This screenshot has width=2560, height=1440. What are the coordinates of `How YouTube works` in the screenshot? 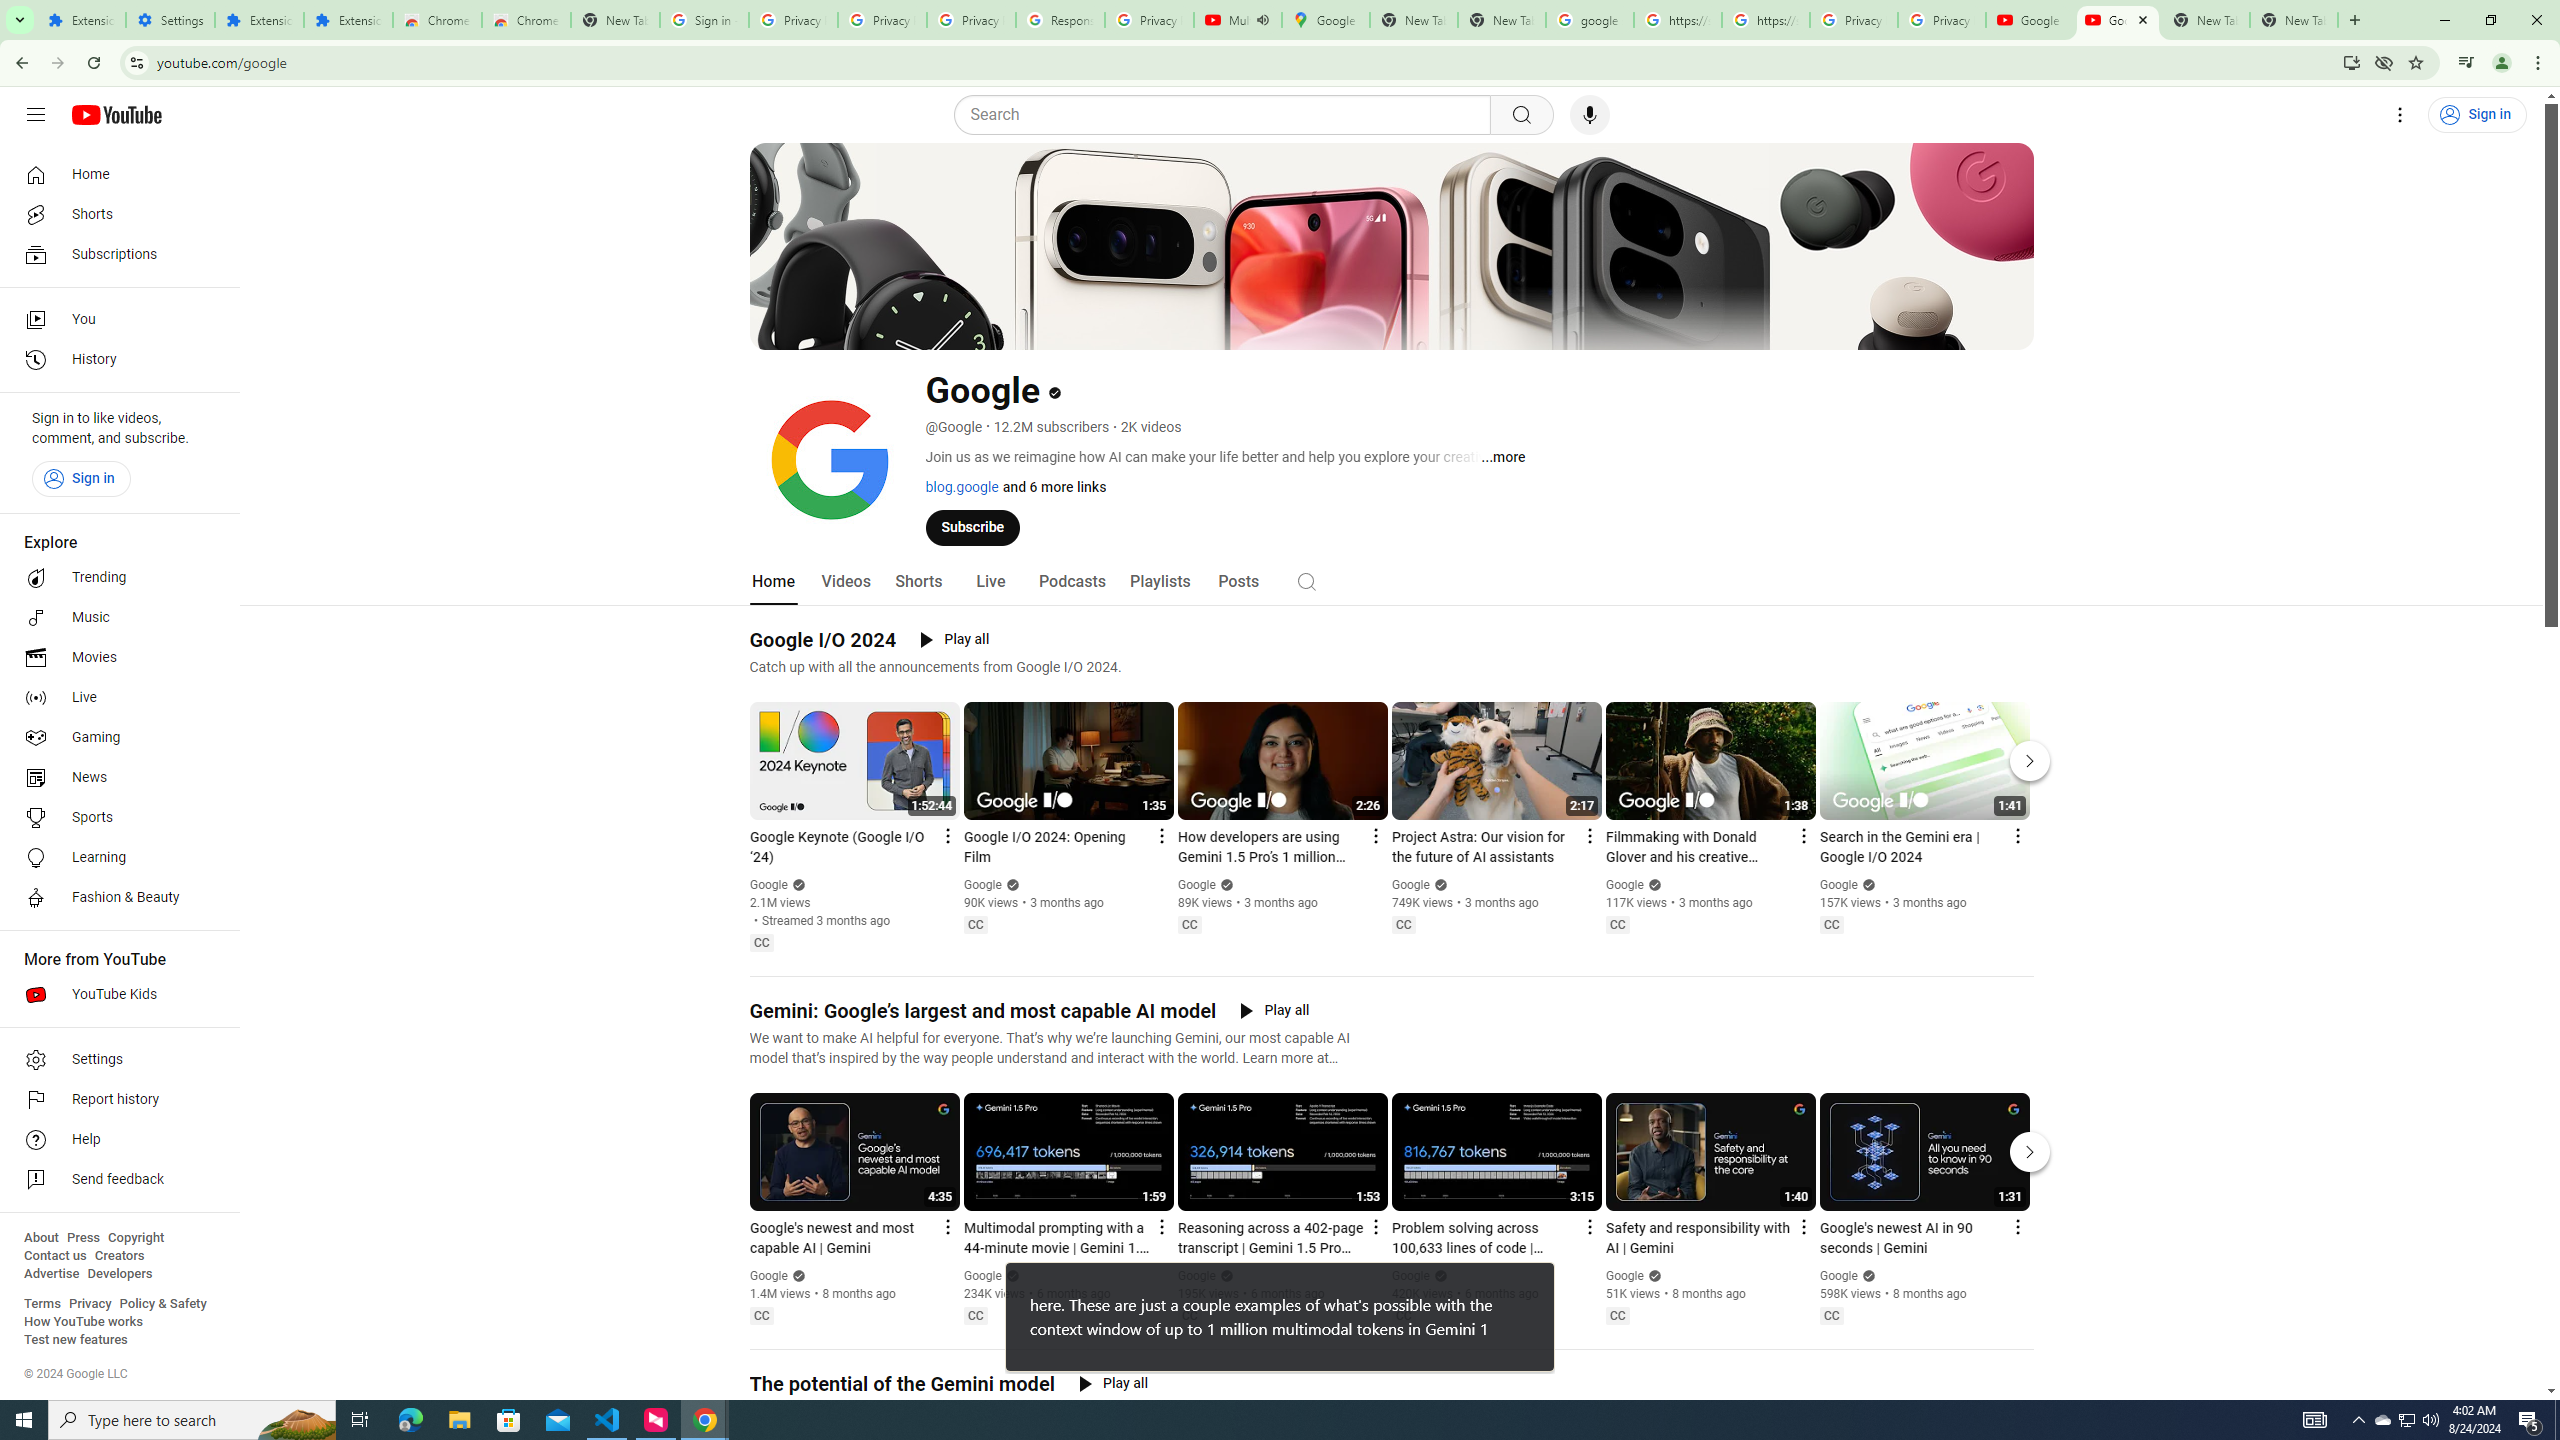 It's located at (83, 1322).